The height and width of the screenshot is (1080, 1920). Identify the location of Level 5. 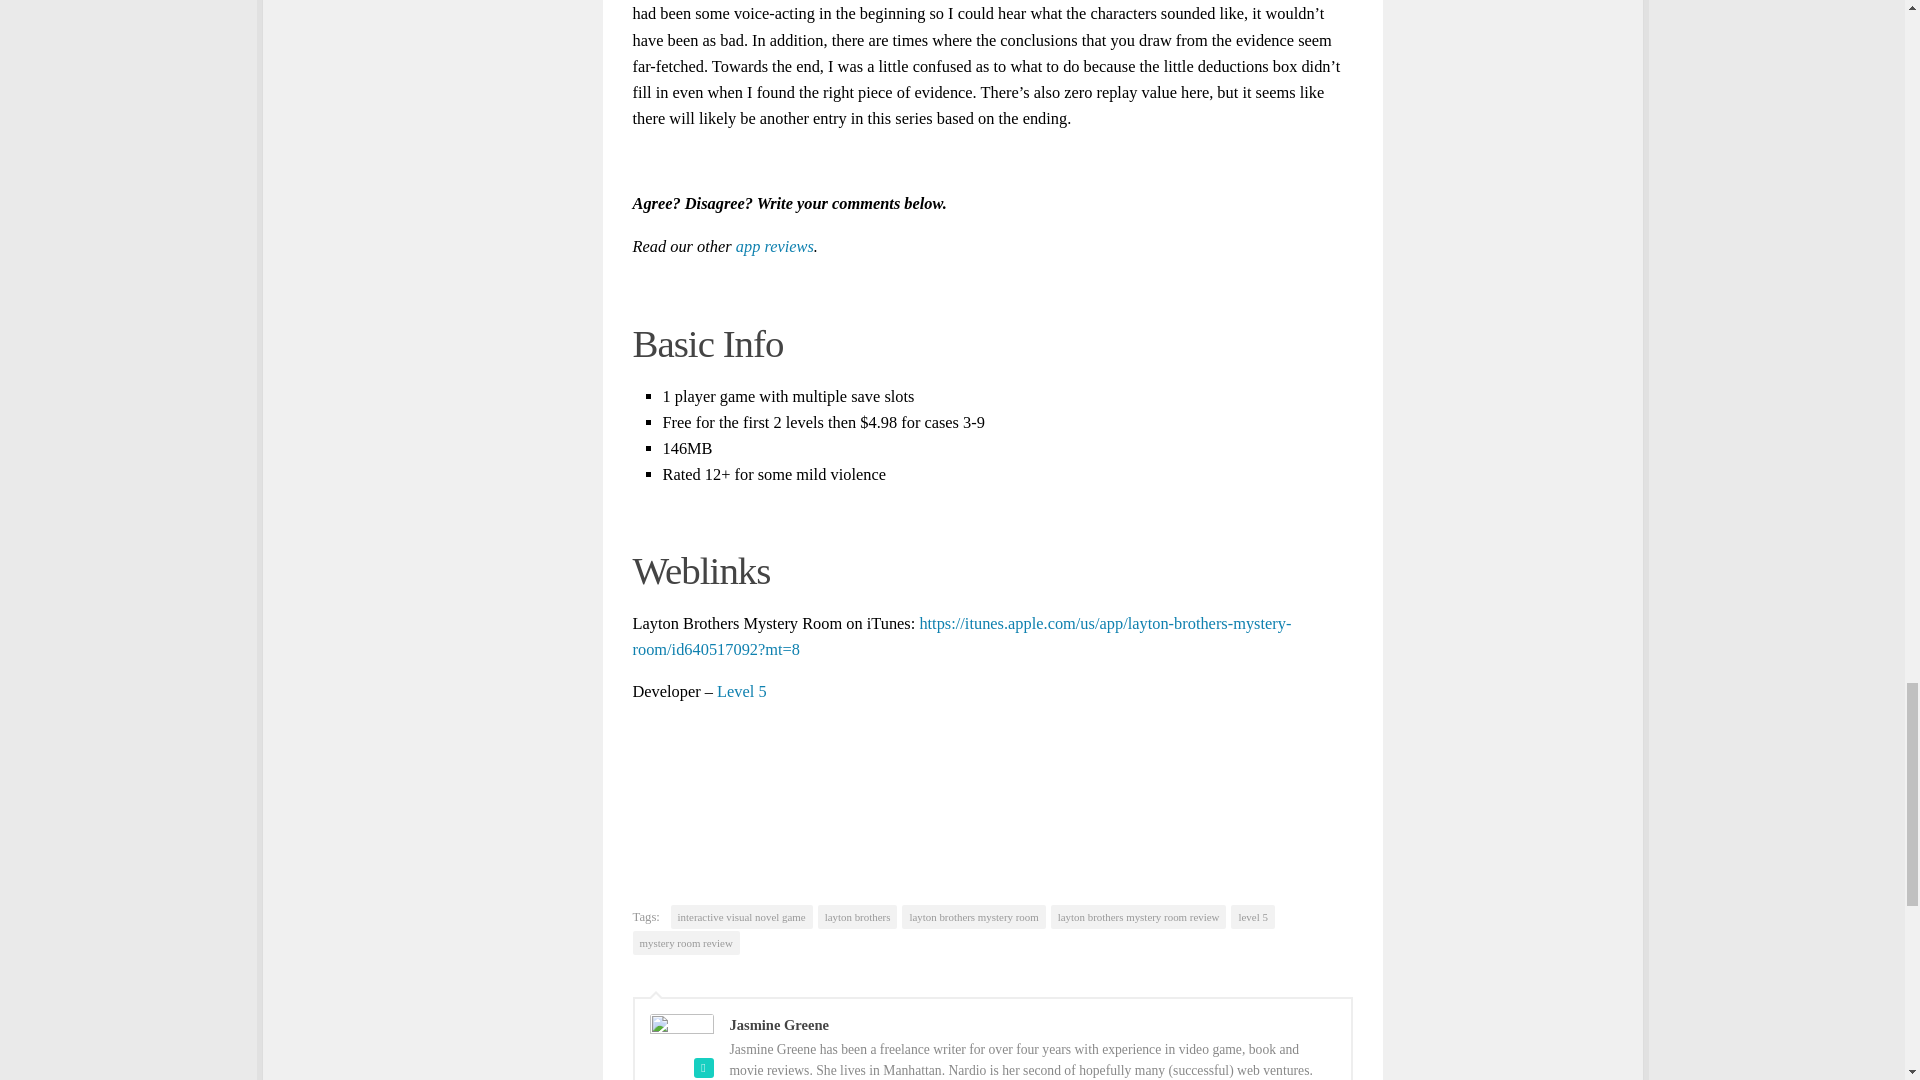
(741, 690).